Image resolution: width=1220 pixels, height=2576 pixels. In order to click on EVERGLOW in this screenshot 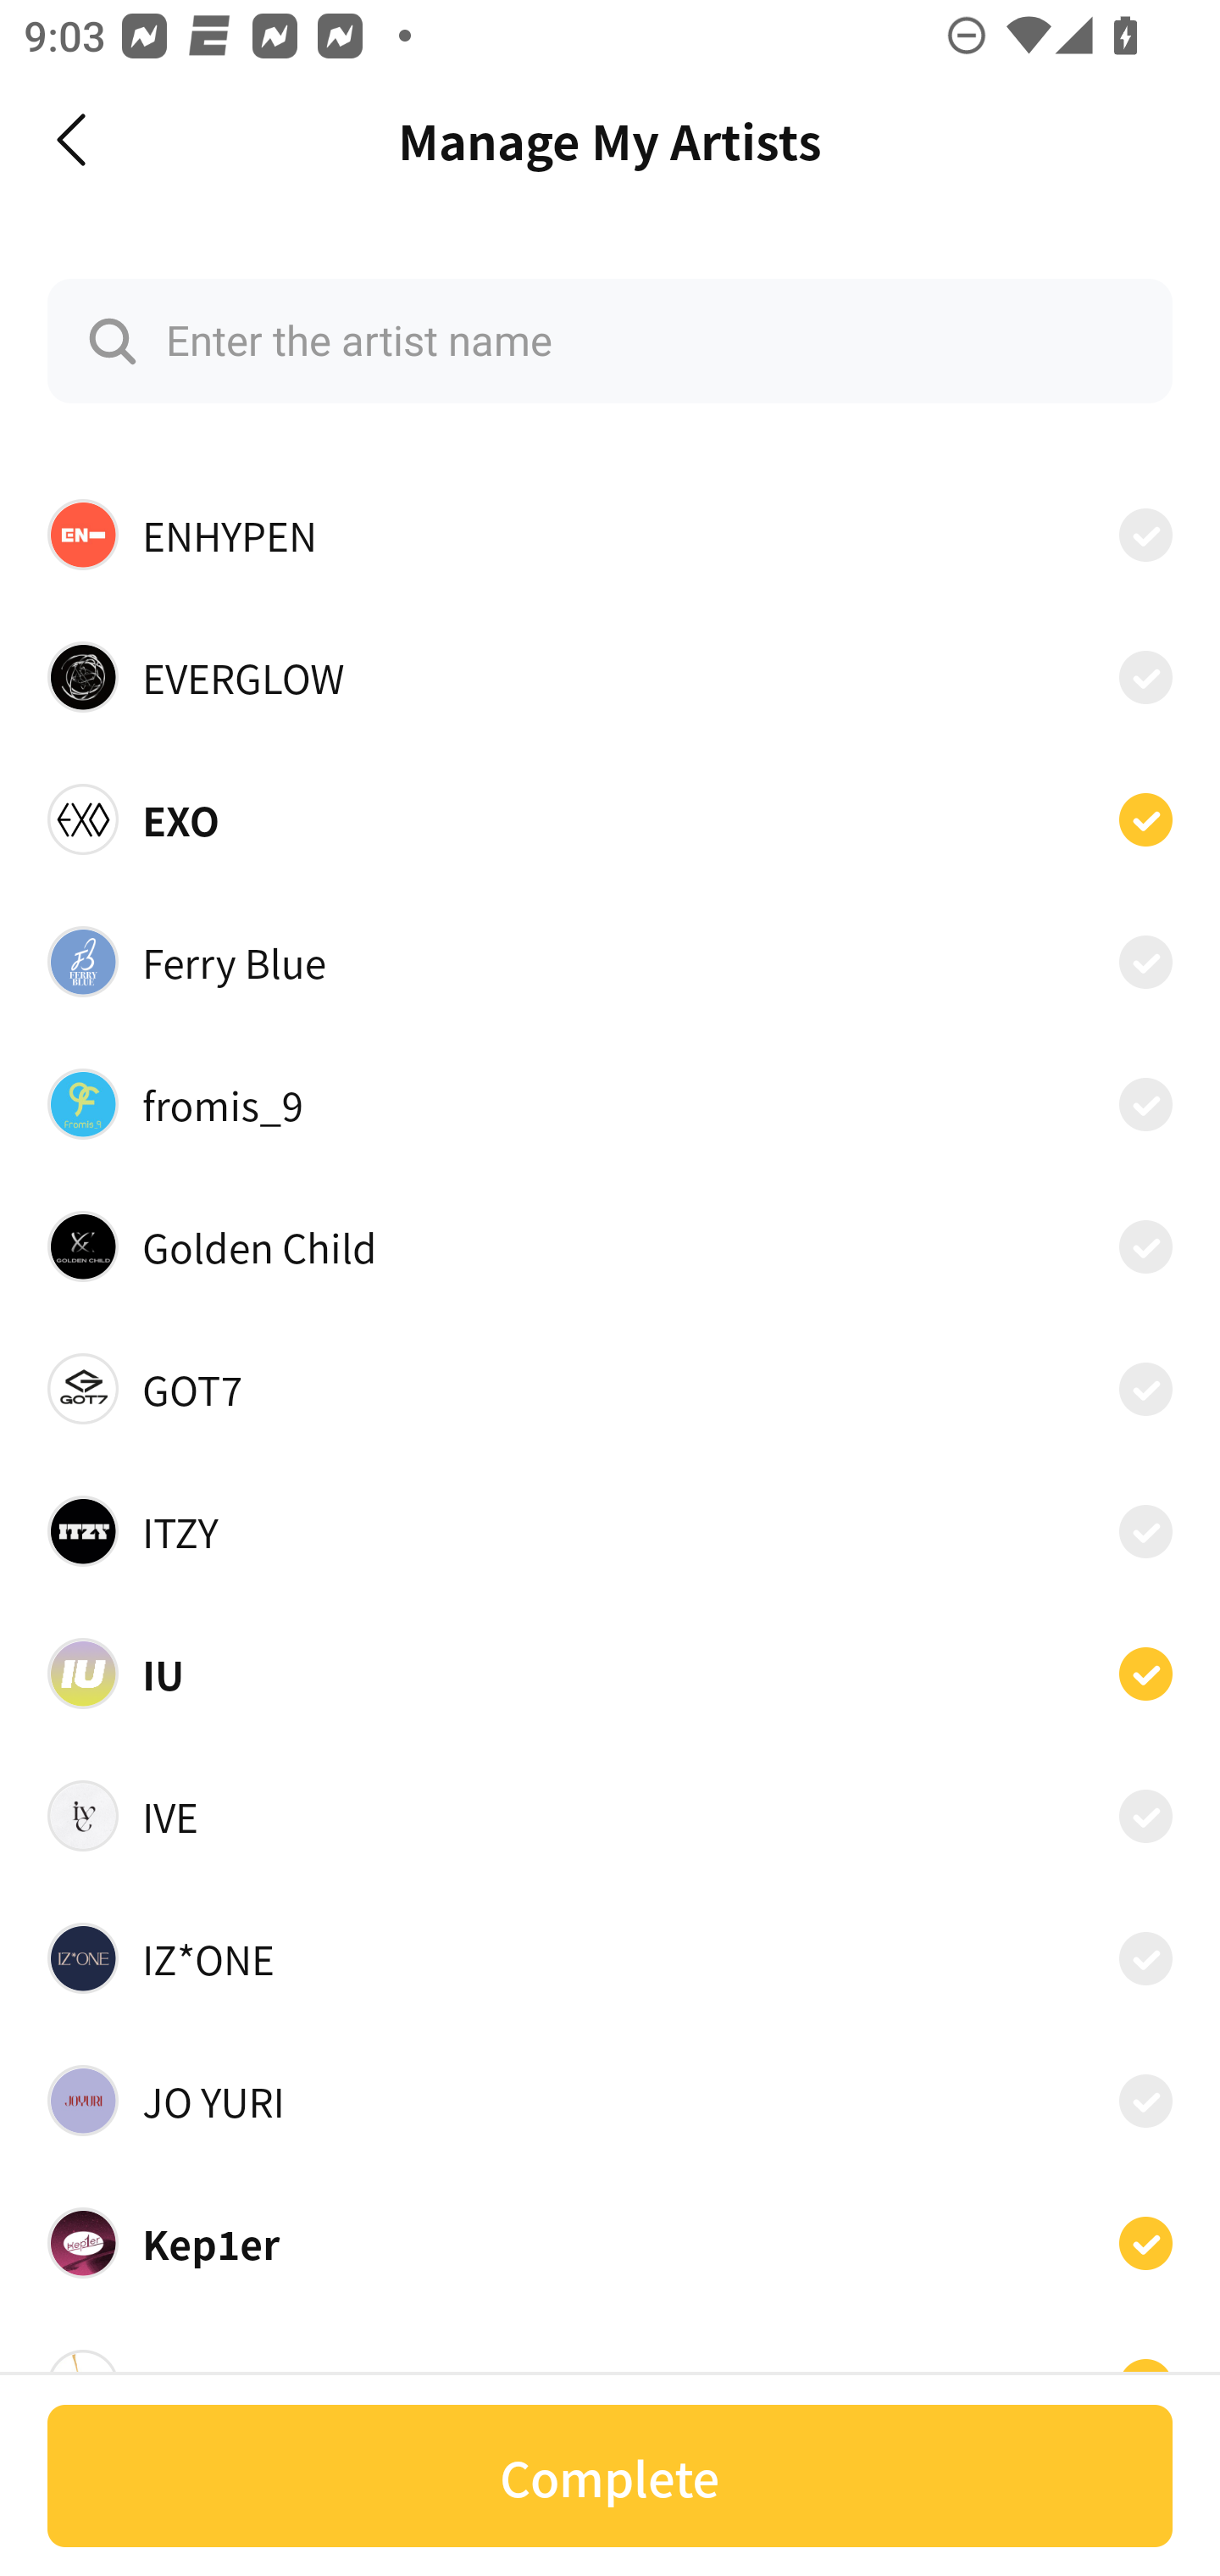, I will do `click(610, 677)`.